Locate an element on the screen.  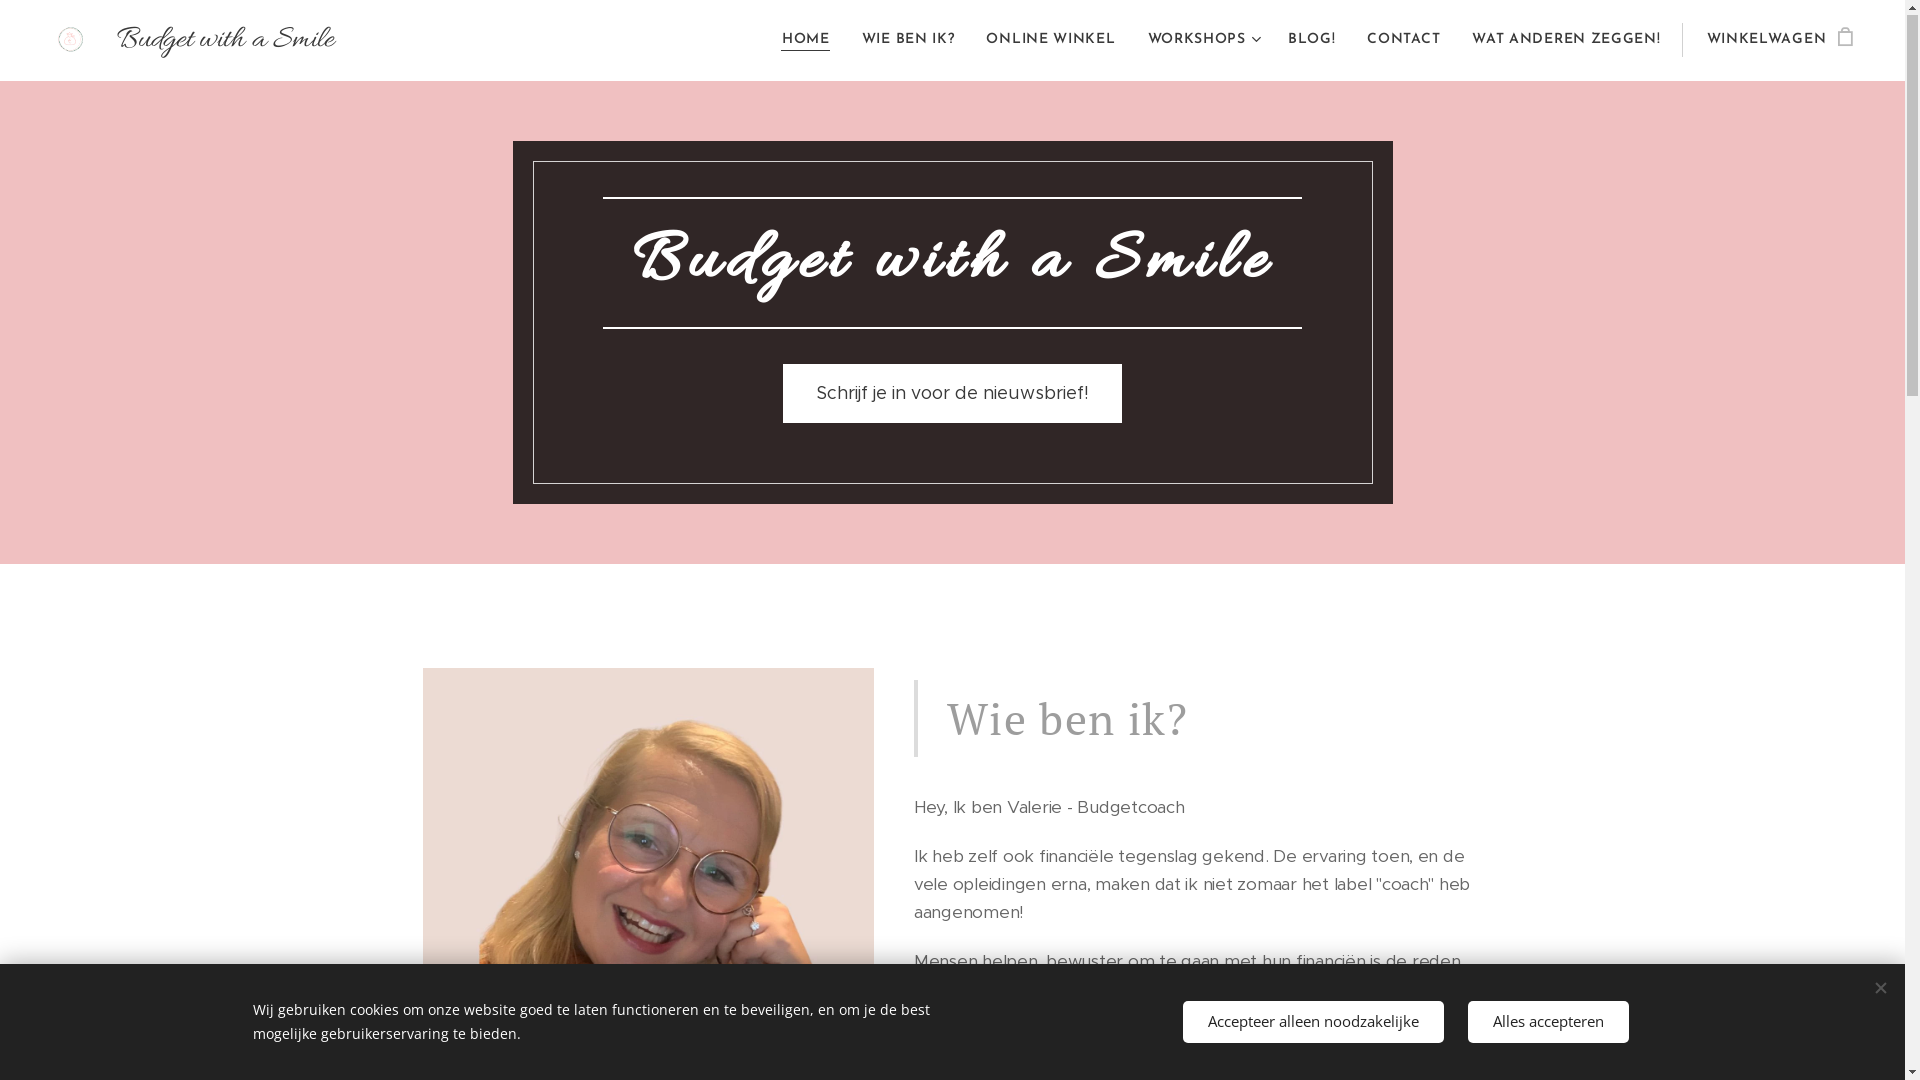
ONLINE WINKEL is located at coordinates (1050, 41).